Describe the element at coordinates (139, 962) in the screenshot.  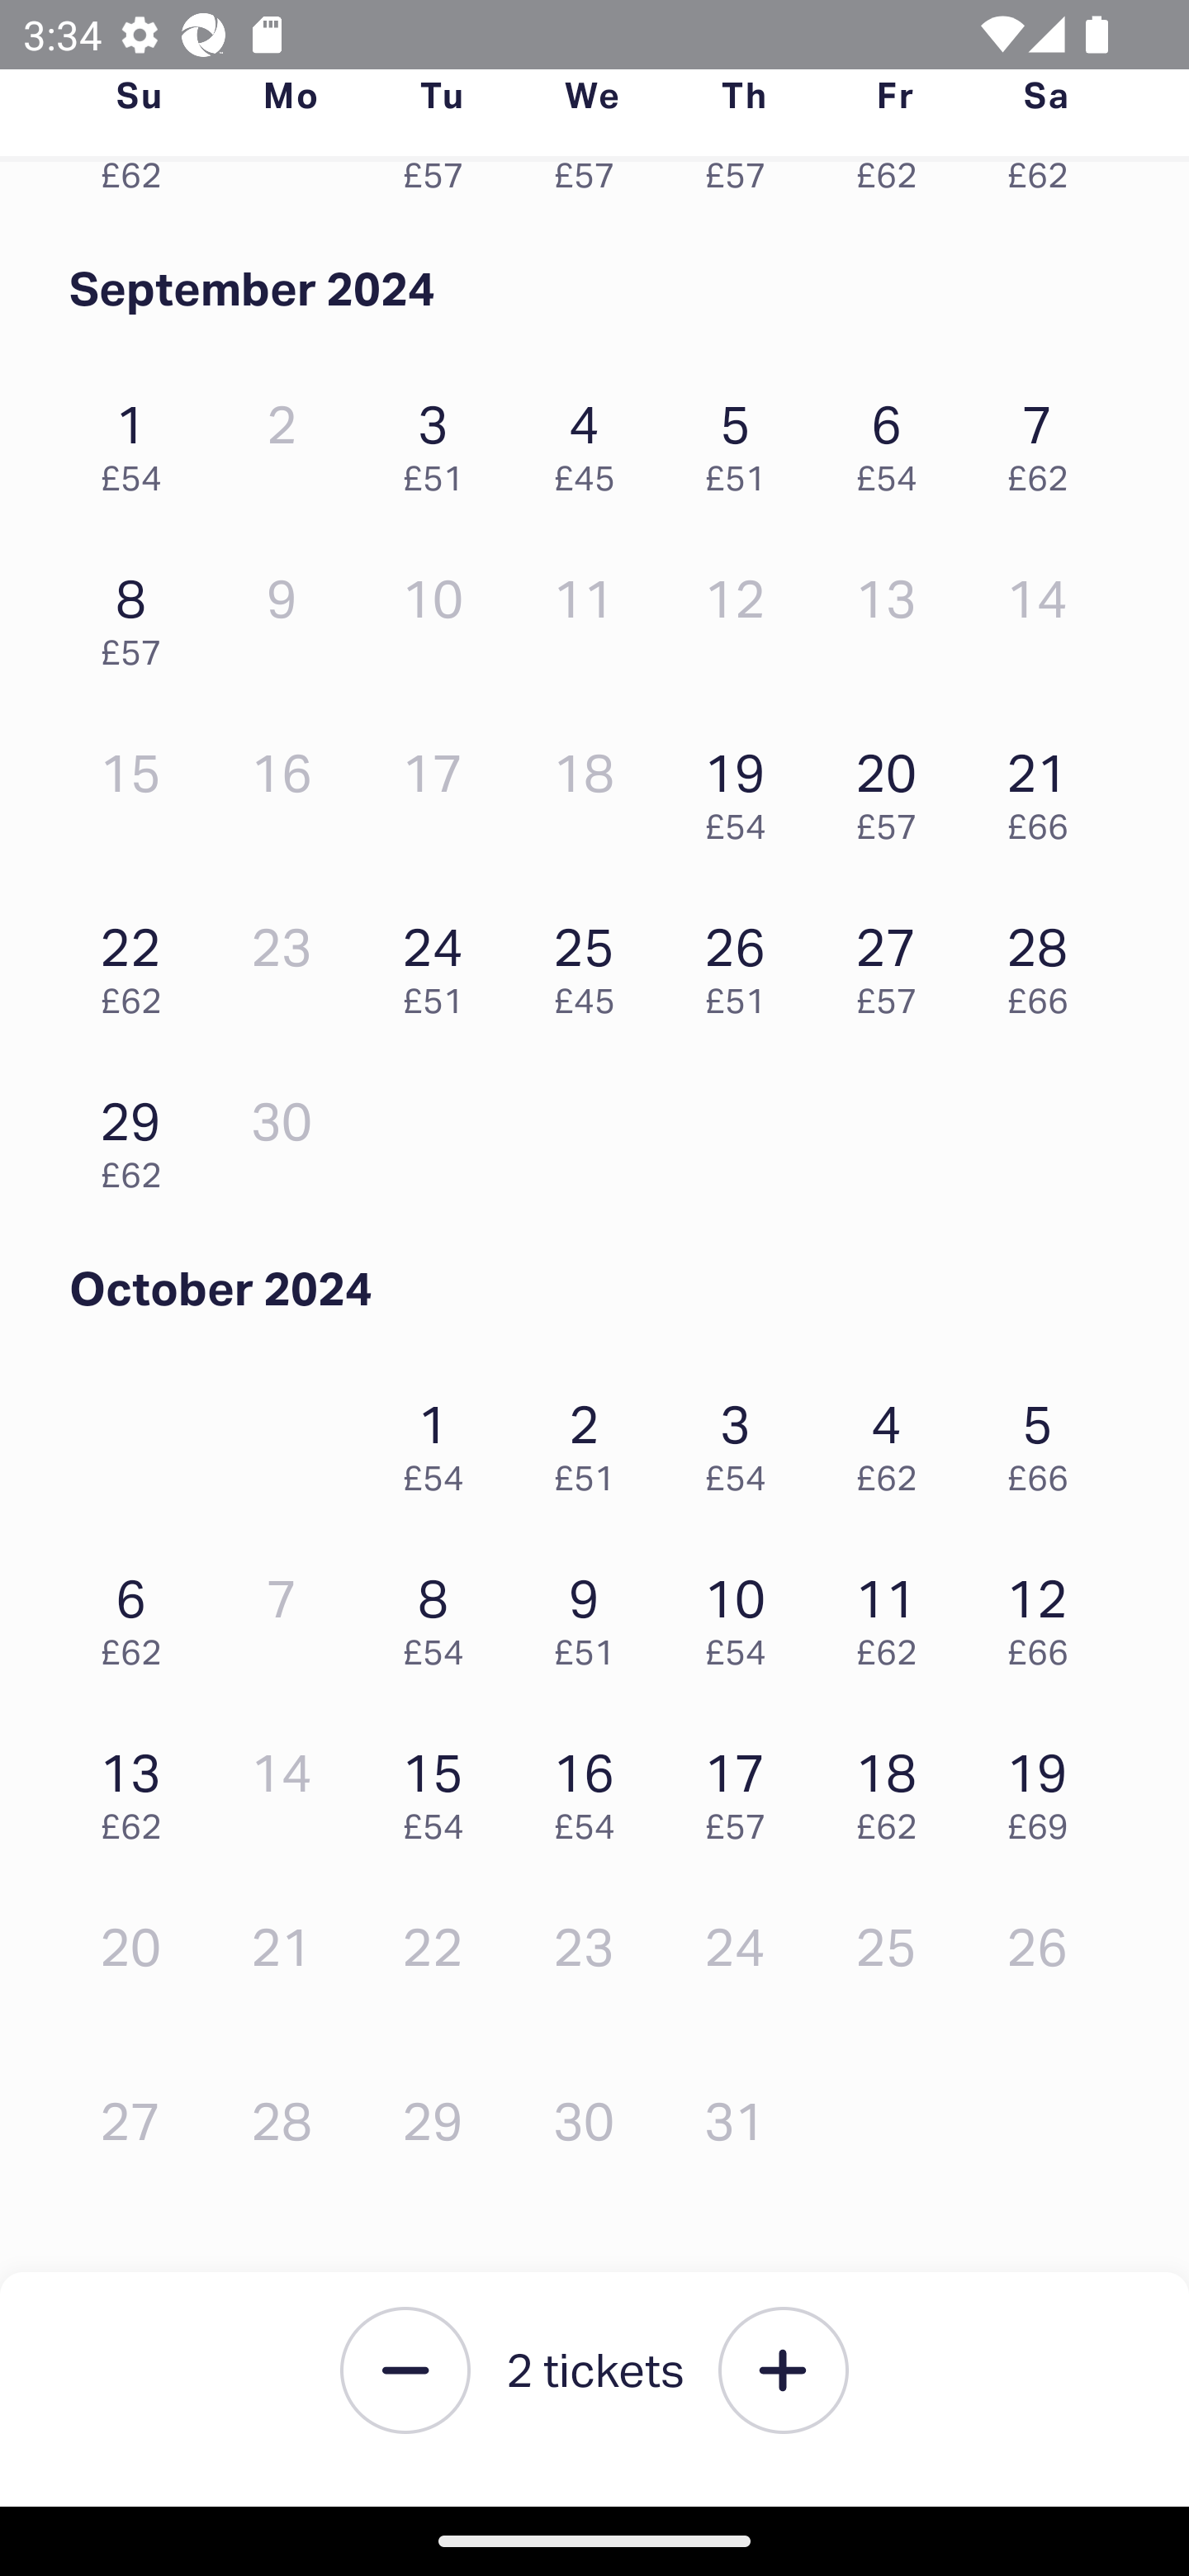
I see `22 £62` at that location.